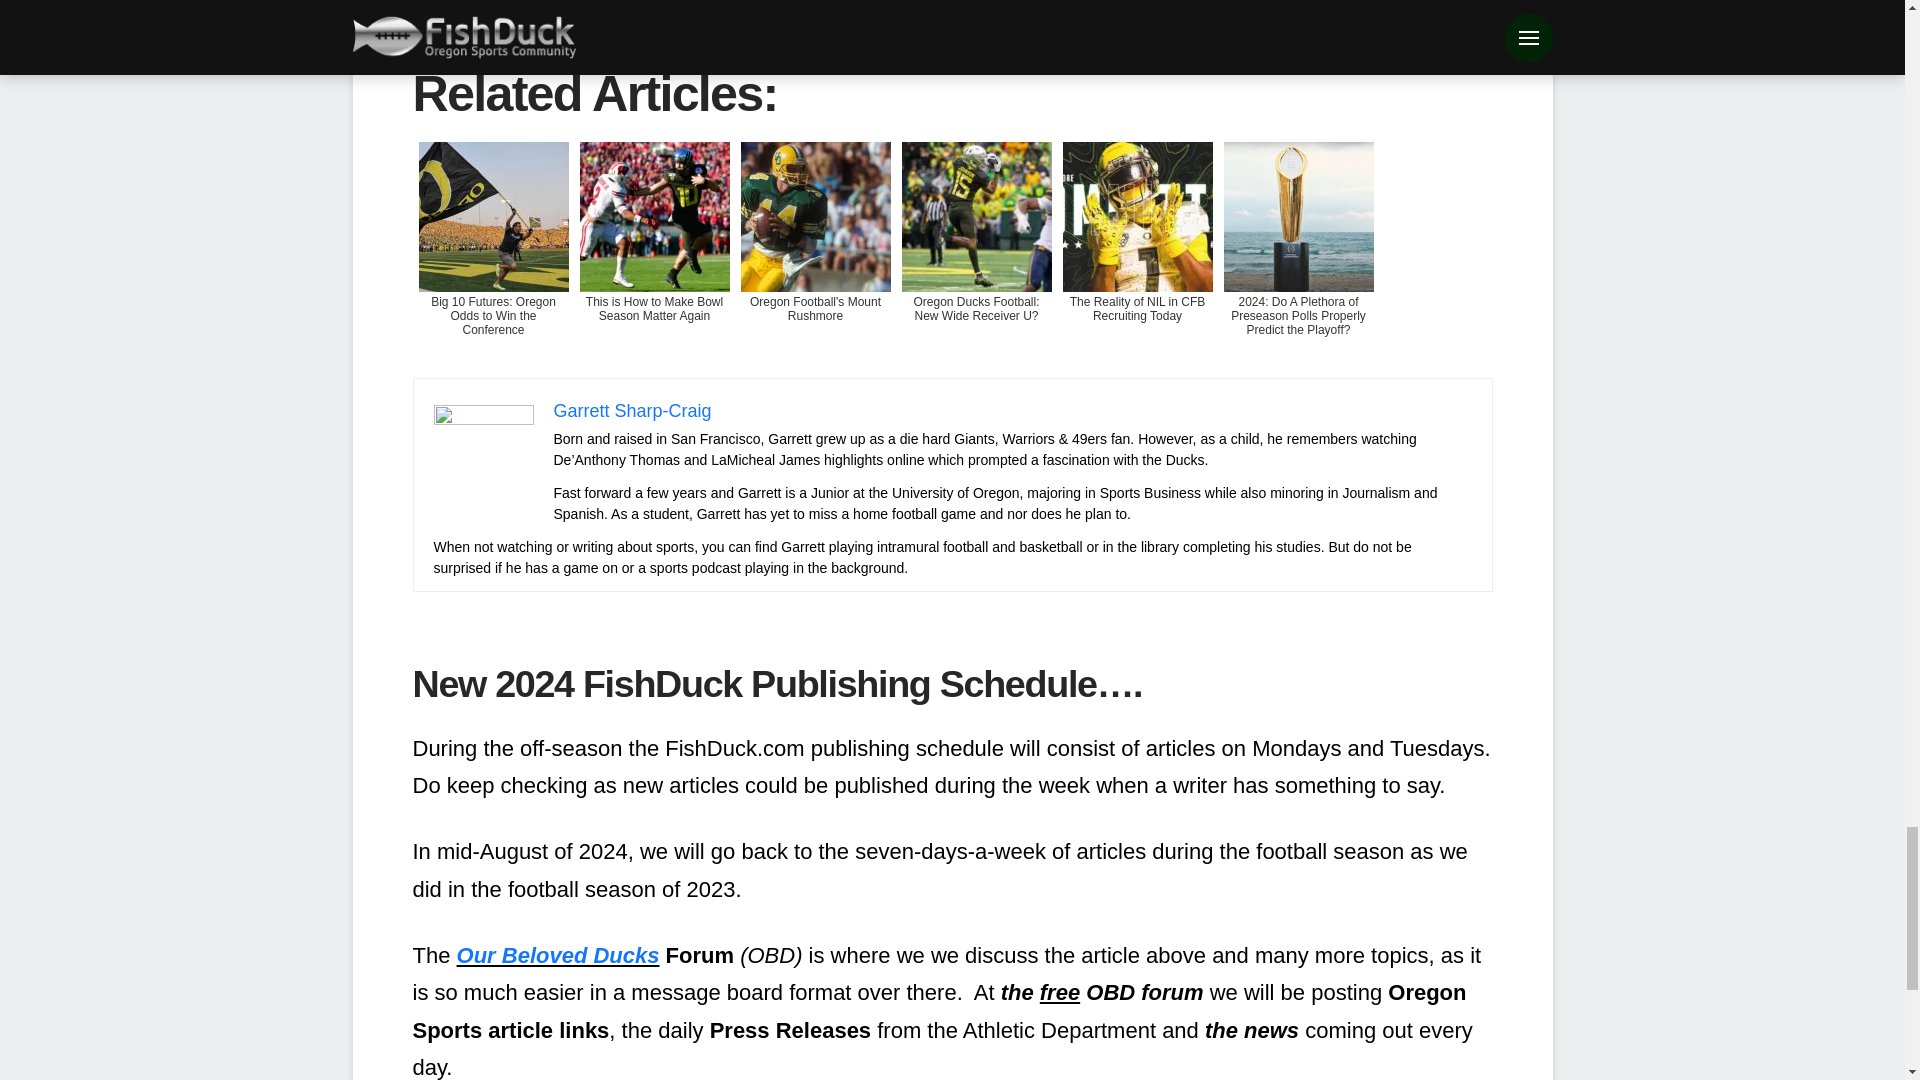 This screenshot has width=1920, height=1080. Describe the element at coordinates (1136, 254) in the screenshot. I see `The Reality of NIL in CFB Recruiting Today` at that location.